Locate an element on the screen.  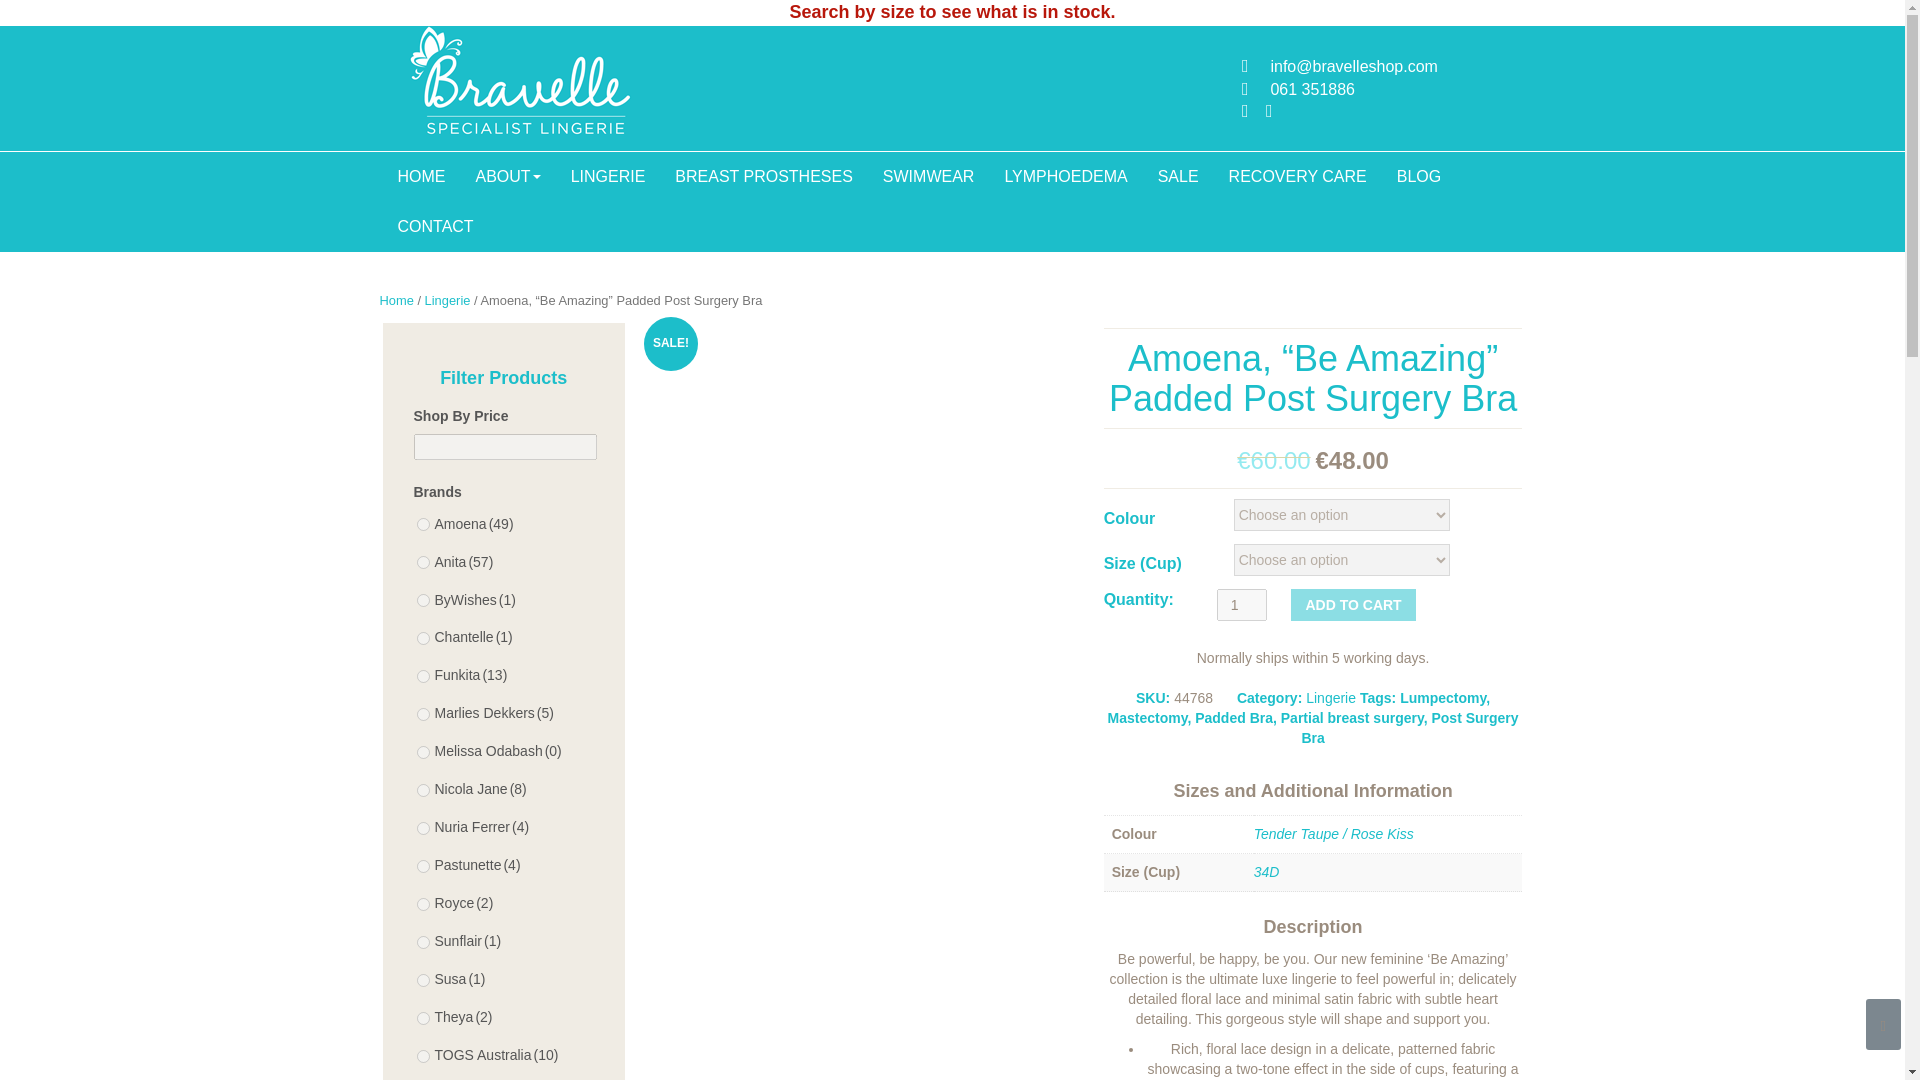
061 351886 is located at coordinates (1312, 90).